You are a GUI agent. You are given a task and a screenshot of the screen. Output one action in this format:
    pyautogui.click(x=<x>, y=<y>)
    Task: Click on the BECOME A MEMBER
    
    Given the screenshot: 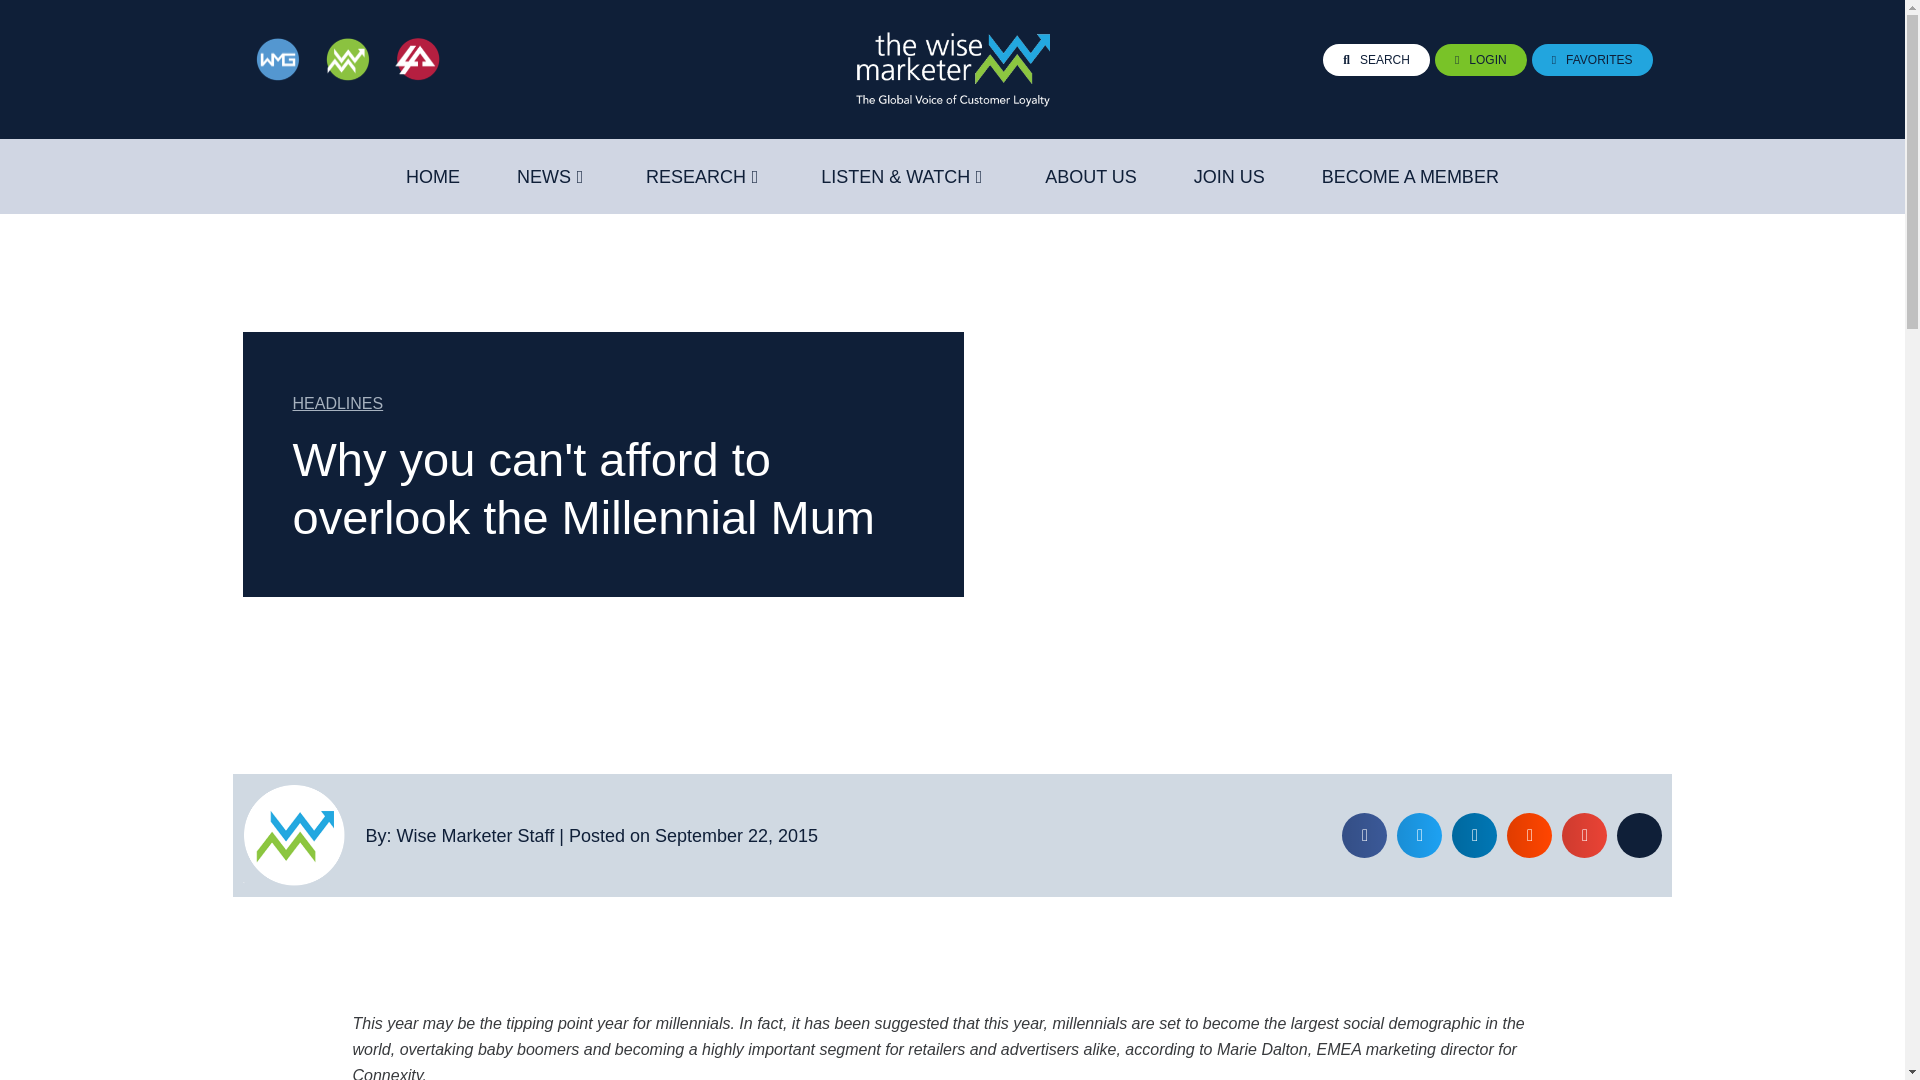 What is the action you would take?
    pyautogui.click(x=1410, y=177)
    